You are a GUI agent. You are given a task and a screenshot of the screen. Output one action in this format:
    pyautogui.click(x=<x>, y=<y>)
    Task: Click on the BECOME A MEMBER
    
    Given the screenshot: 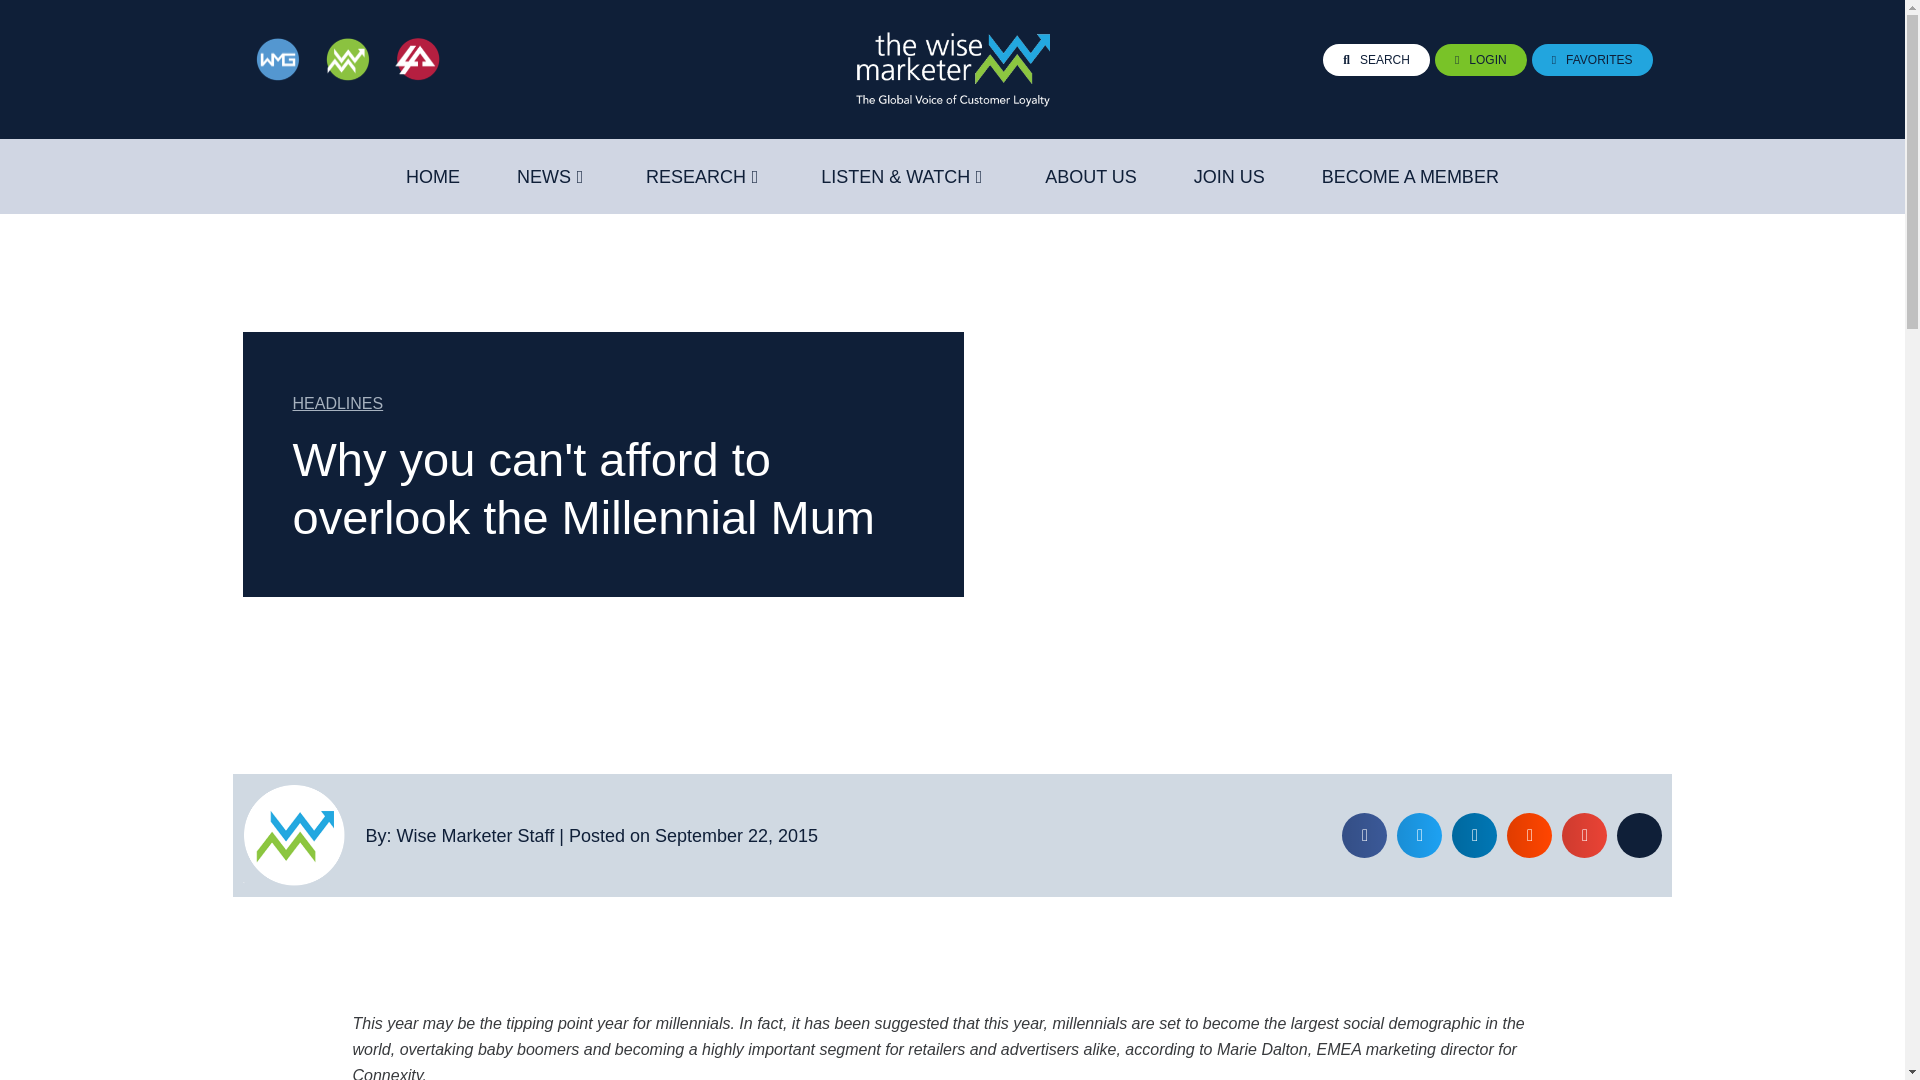 What is the action you would take?
    pyautogui.click(x=1410, y=177)
    